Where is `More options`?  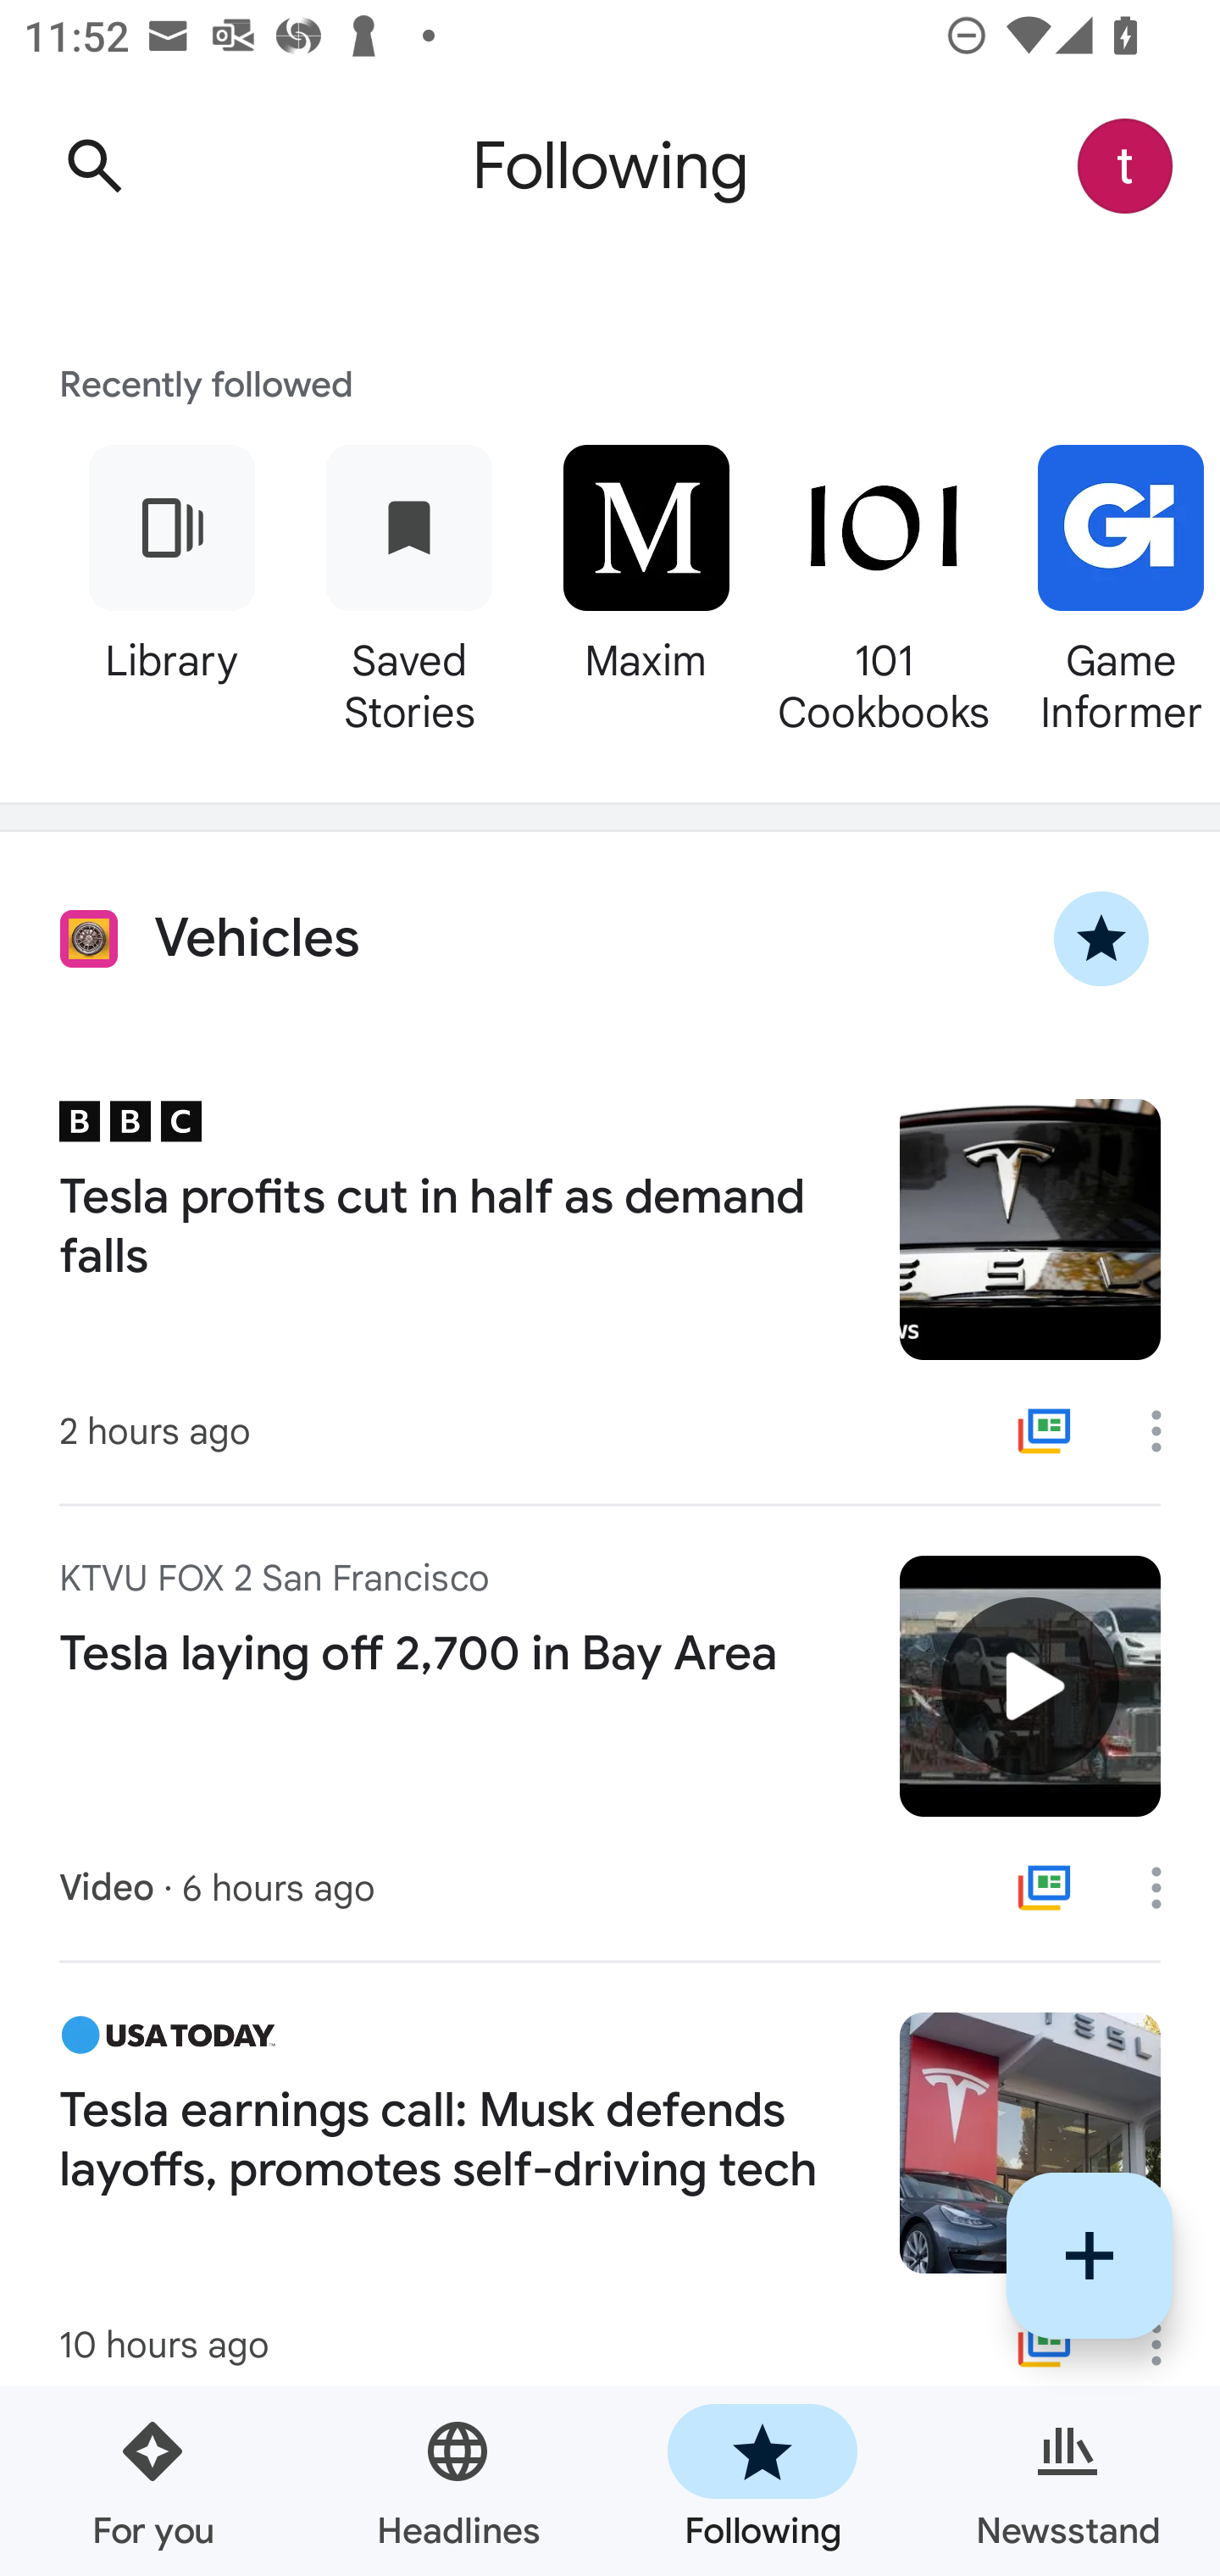
More options is located at coordinates (1167, 1430).